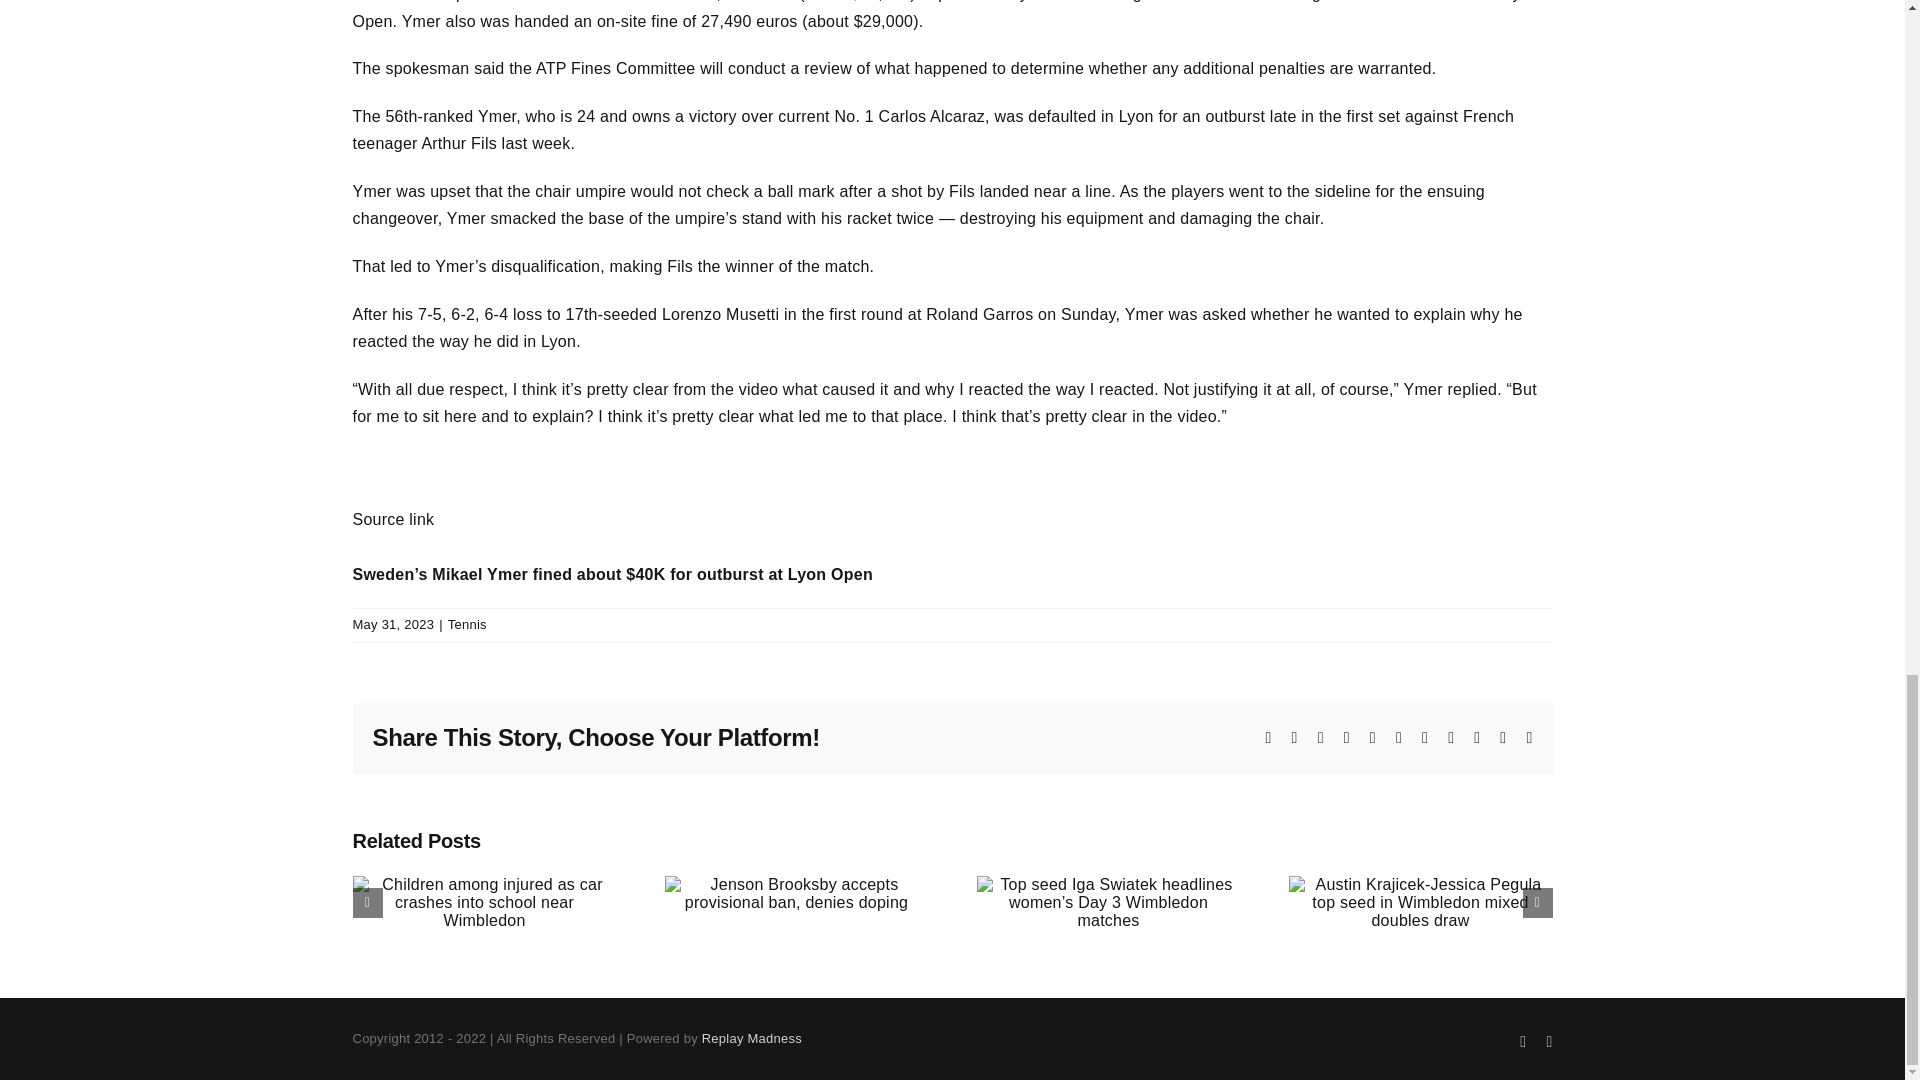 This screenshot has width=1920, height=1080. I want to click on LinkedIn, so click(1346, 738).